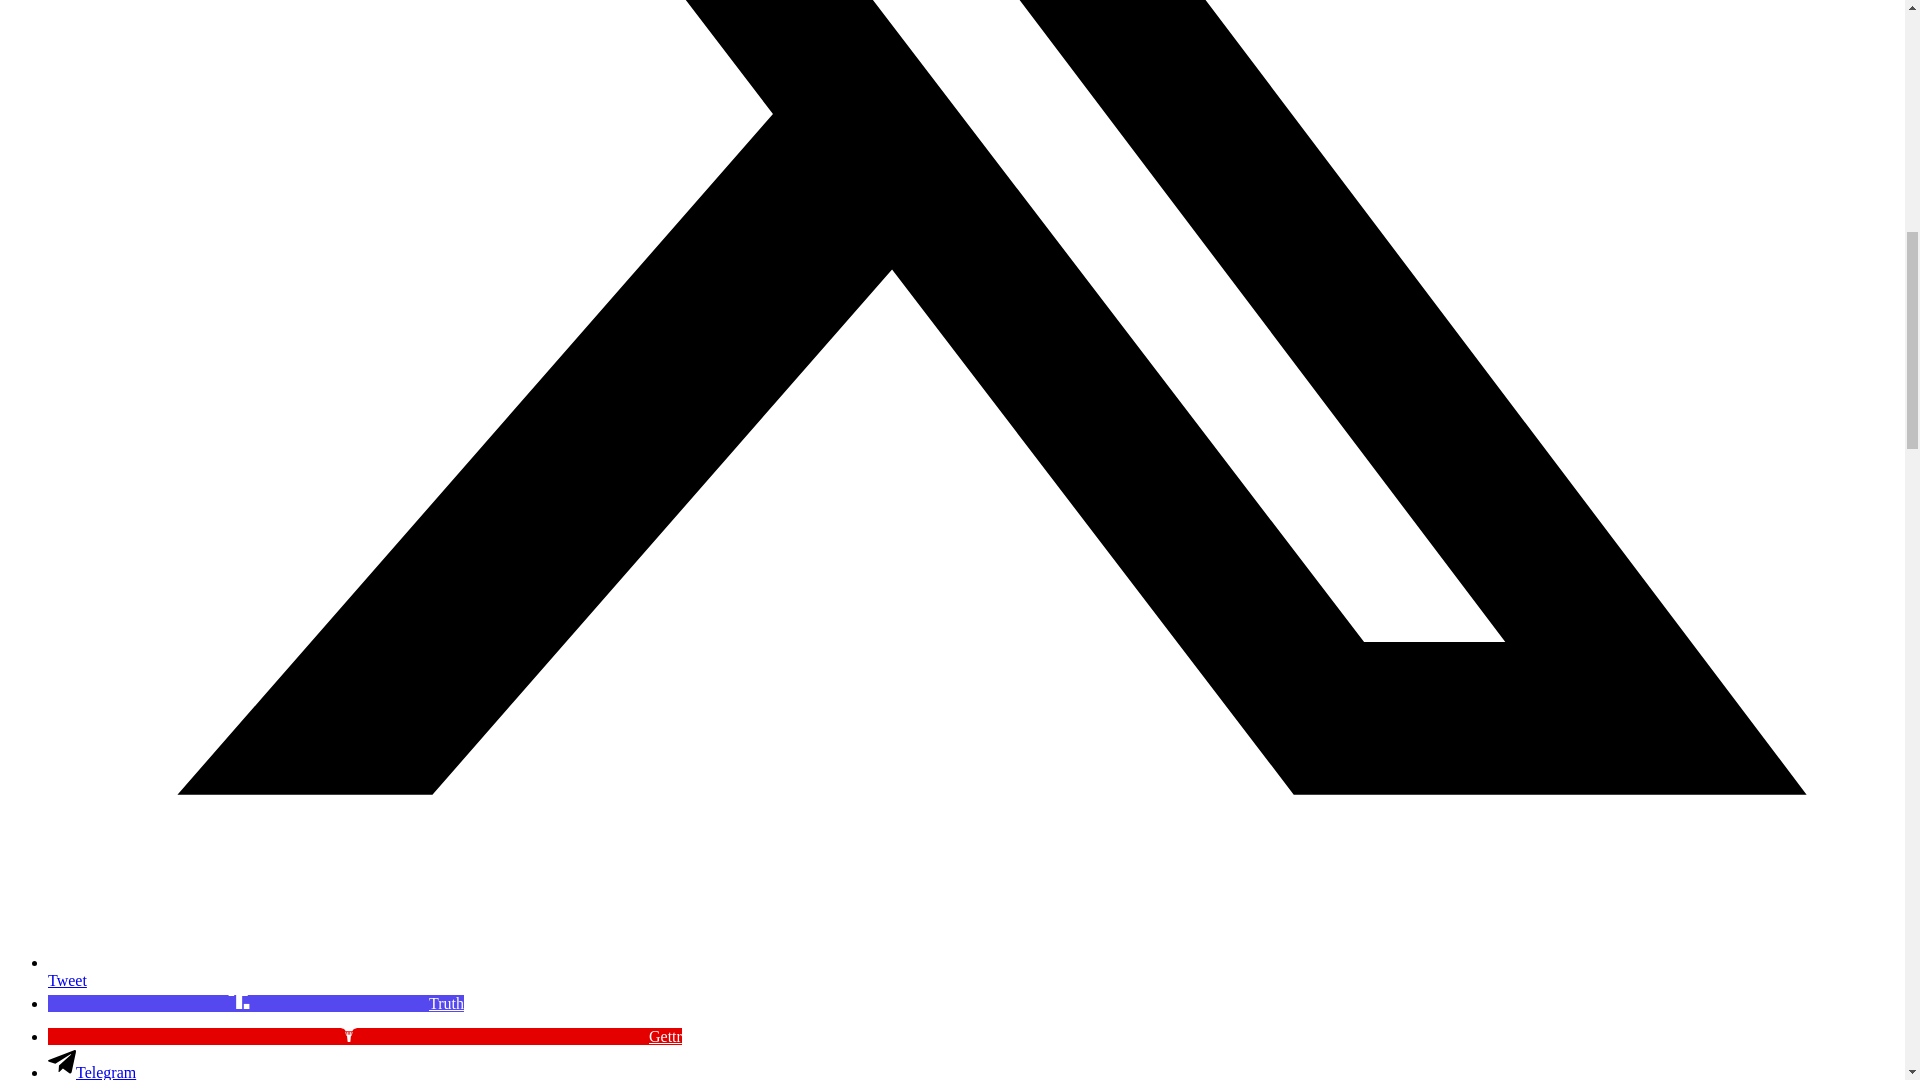  Describe the element at coordinates (256, 1002) in the screenshot. I see `Share on Truth` at that location.